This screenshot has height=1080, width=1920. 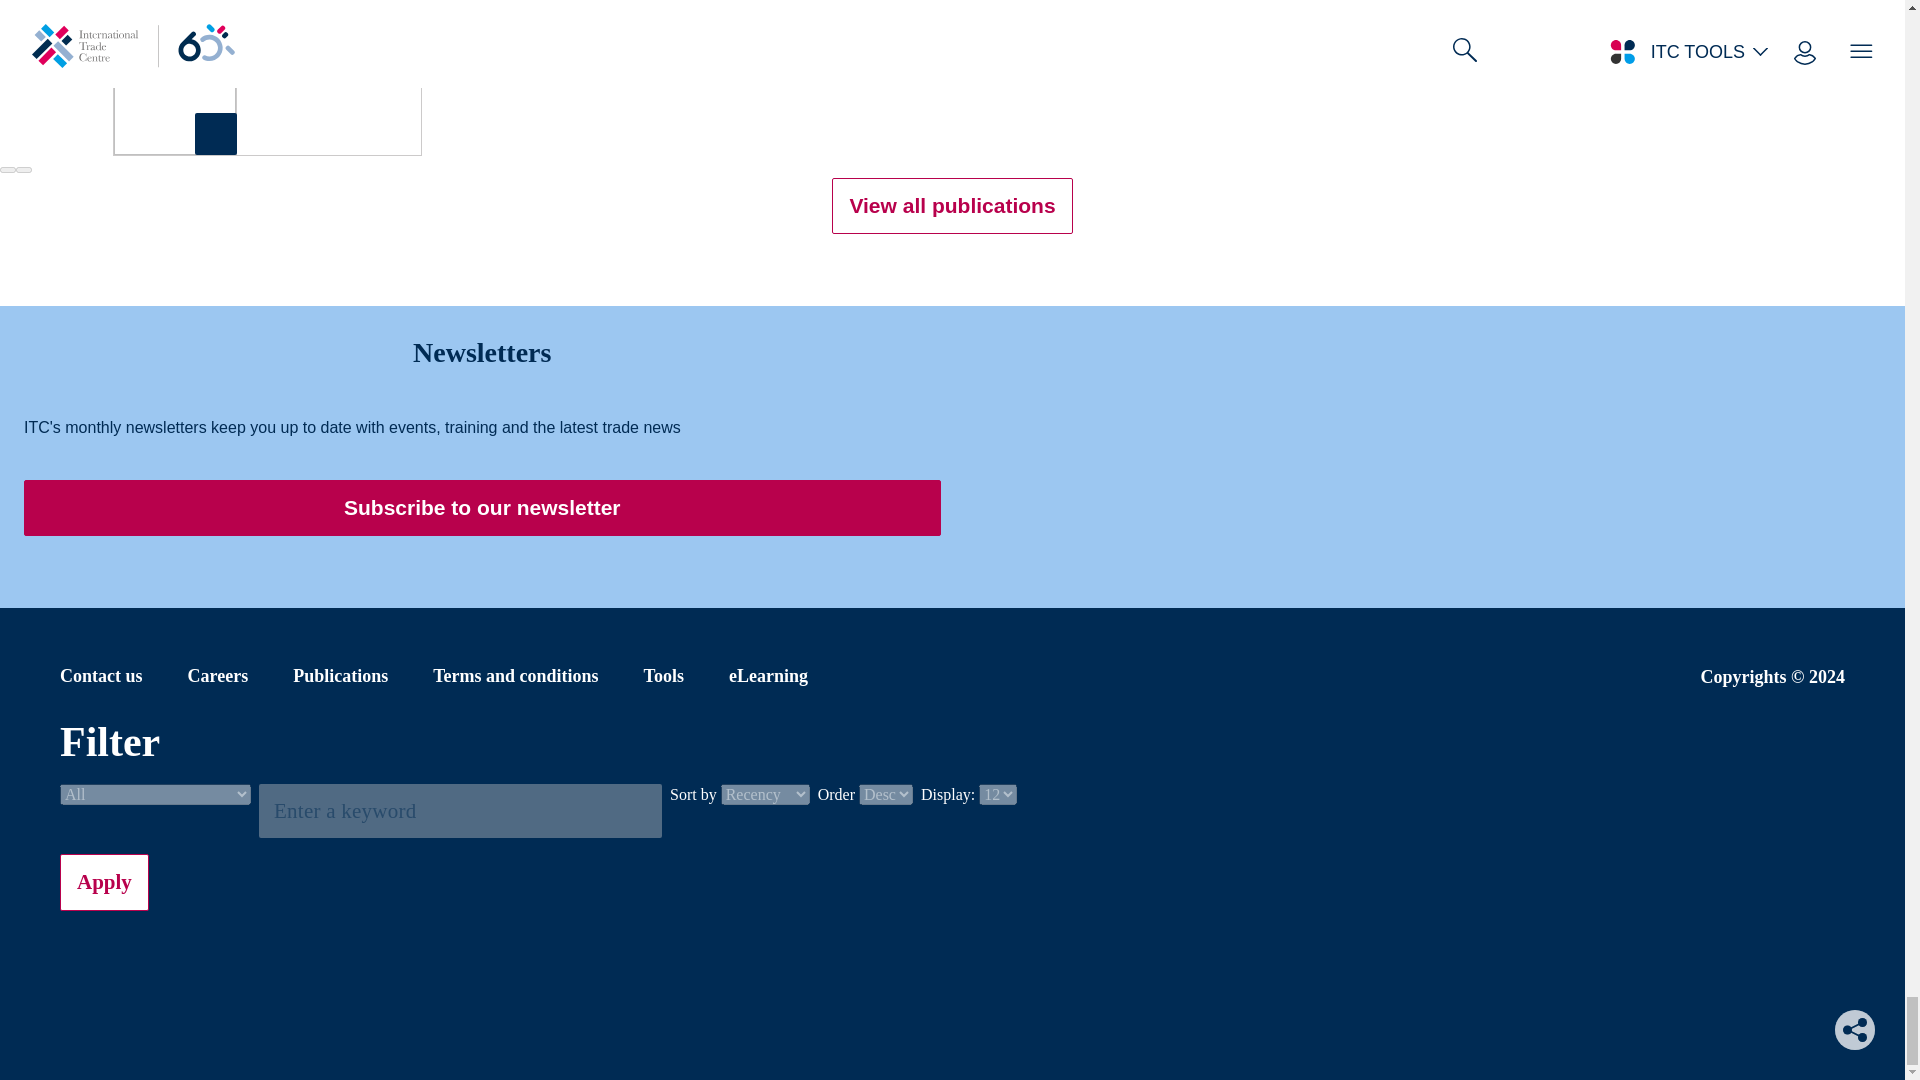 What do you see at coordinates (1394, 19) in the screenshot?
I see `REJECT` at bounding box center [1394, 19].